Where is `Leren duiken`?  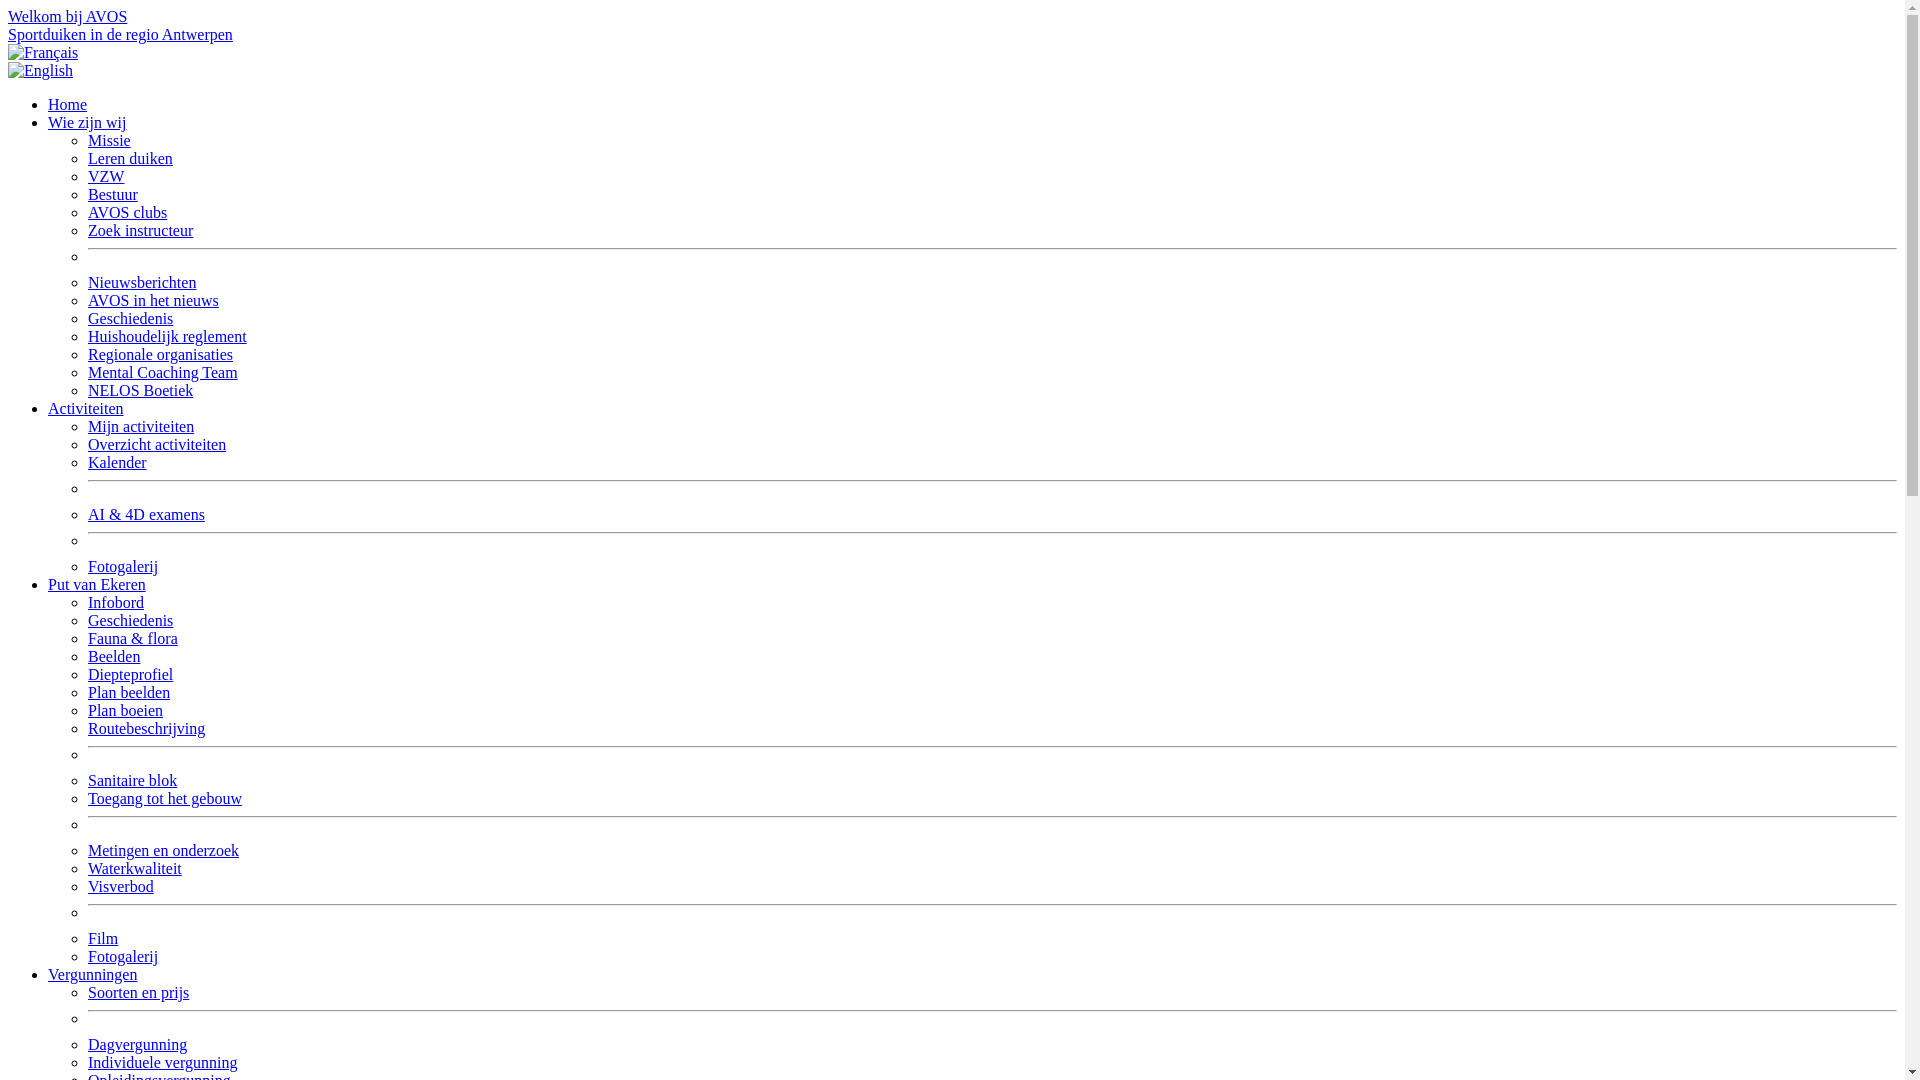 Leren duiken is located at coordinates (130, 158).